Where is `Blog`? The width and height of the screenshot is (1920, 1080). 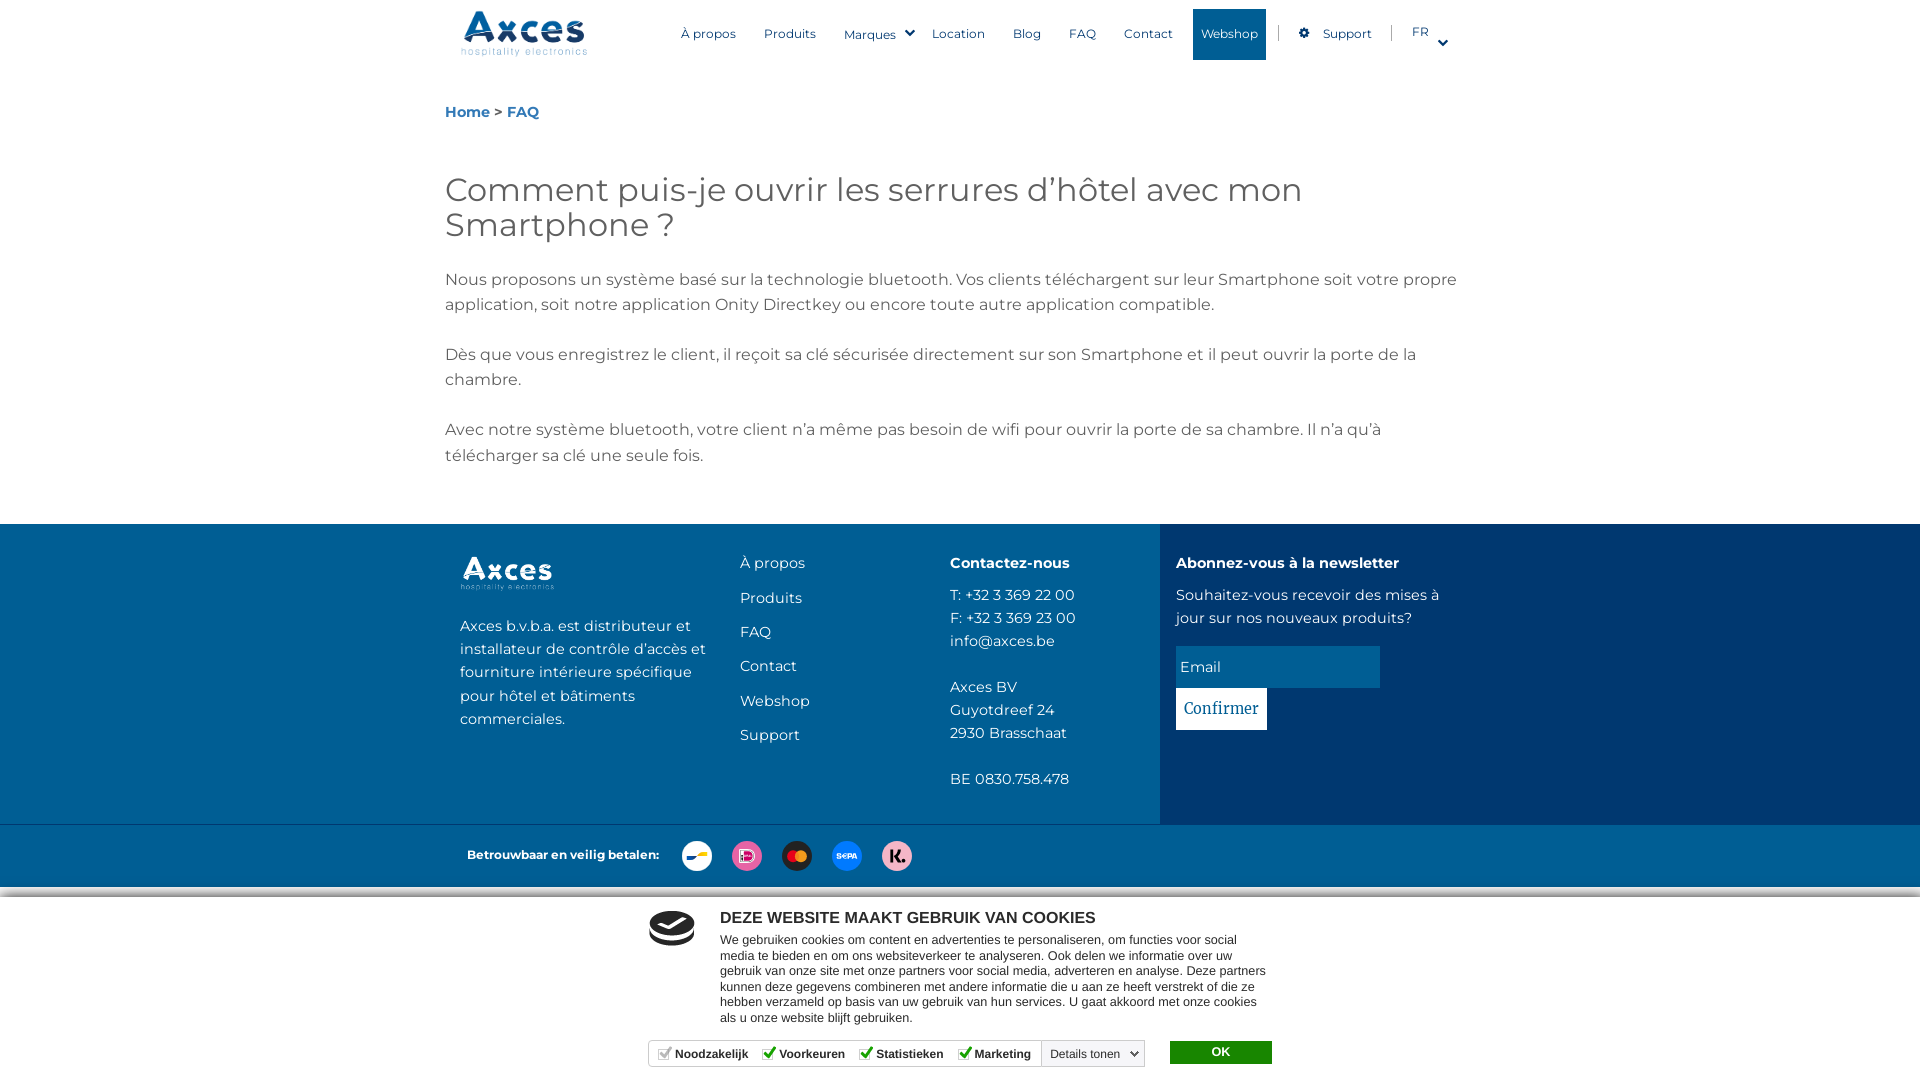
Blog is located at coordinates (1027, 34).